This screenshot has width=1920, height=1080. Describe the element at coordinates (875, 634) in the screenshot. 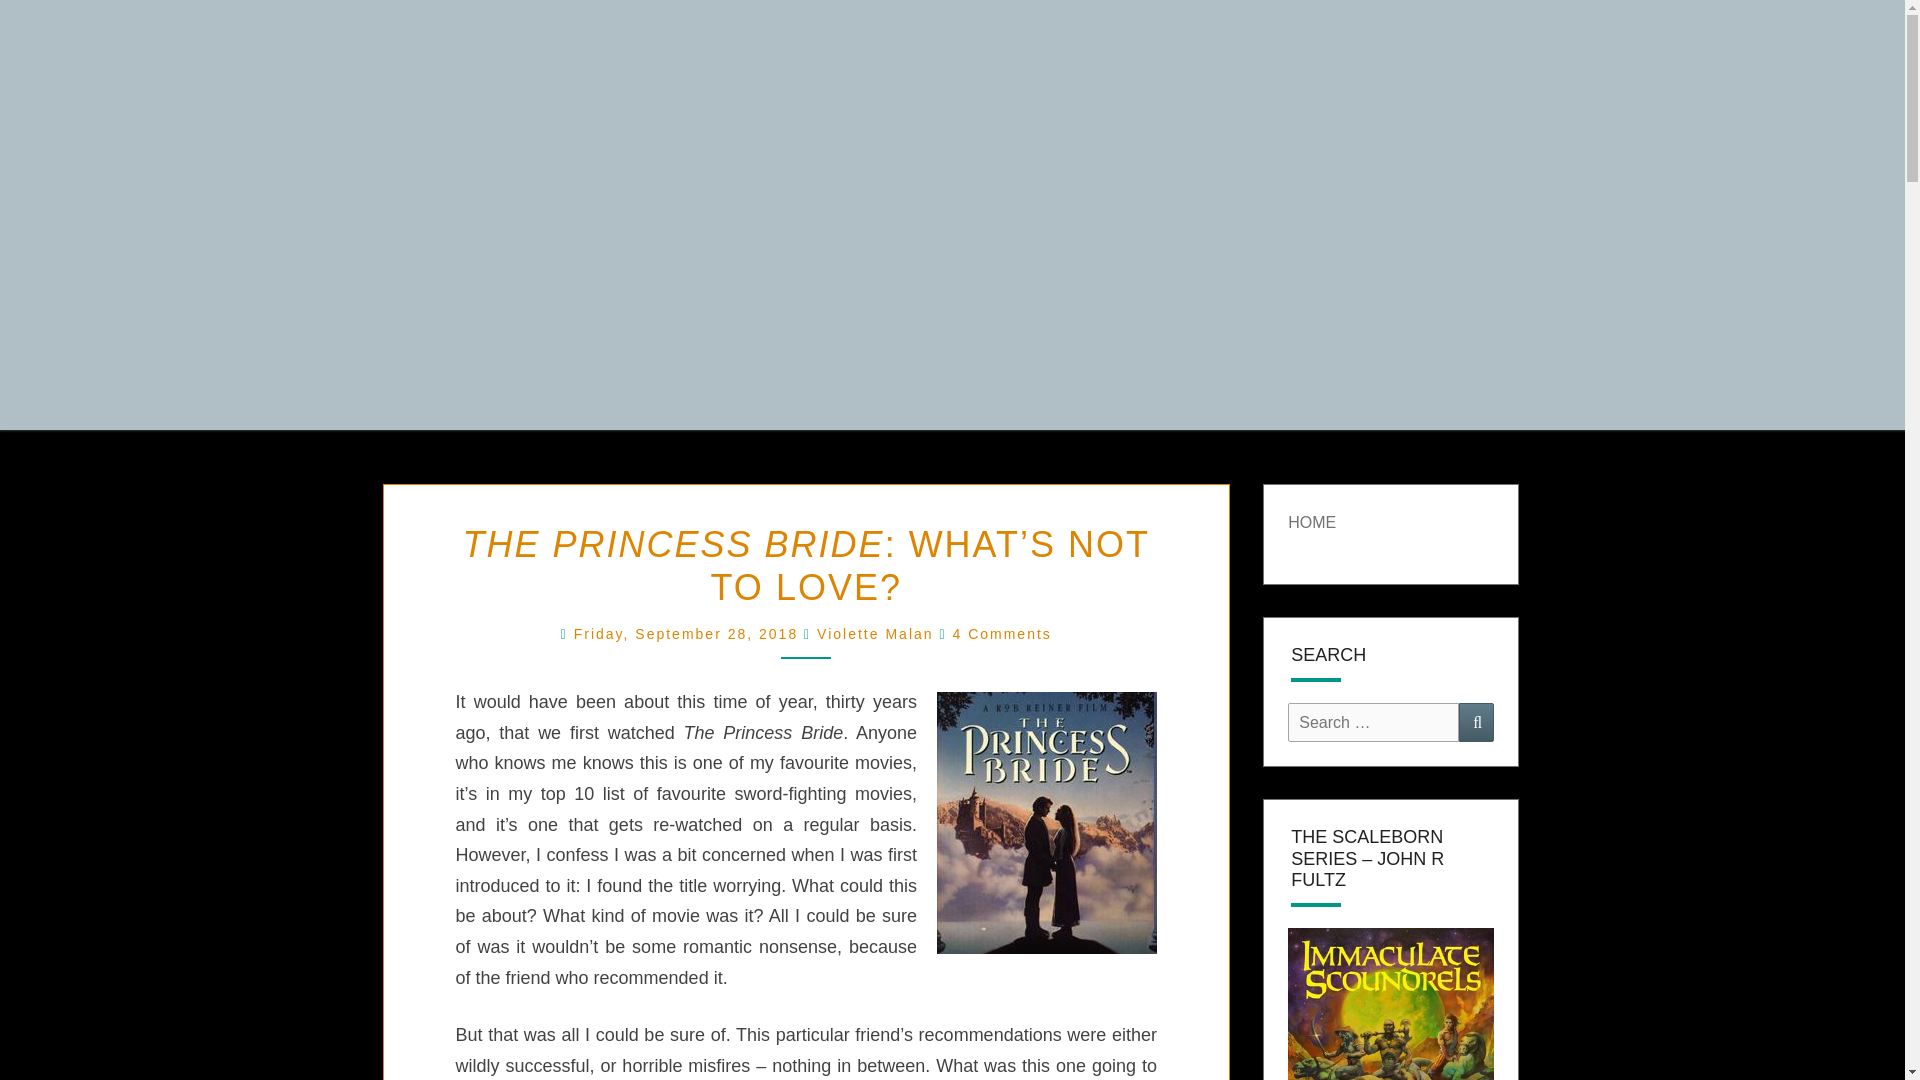

I see `Violette Malan` at that location.